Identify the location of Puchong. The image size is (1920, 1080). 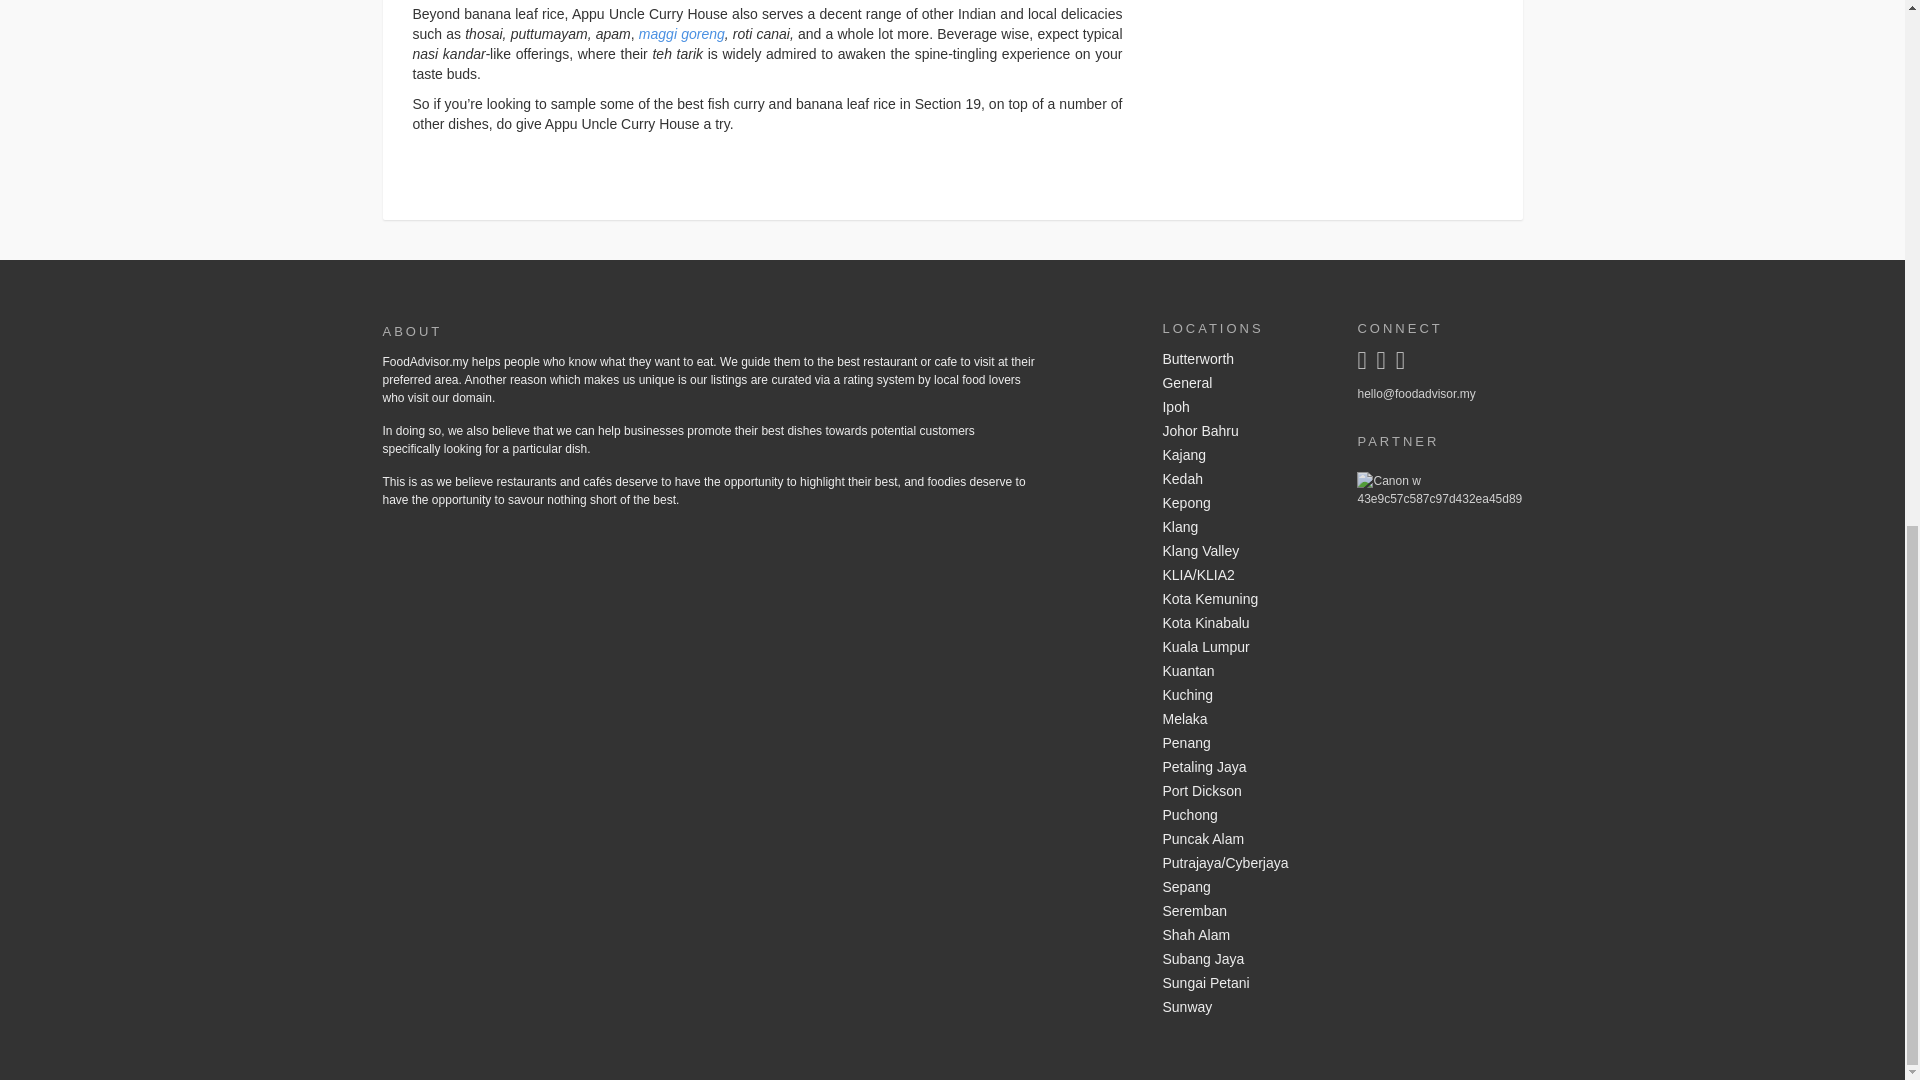
(1244, 816).